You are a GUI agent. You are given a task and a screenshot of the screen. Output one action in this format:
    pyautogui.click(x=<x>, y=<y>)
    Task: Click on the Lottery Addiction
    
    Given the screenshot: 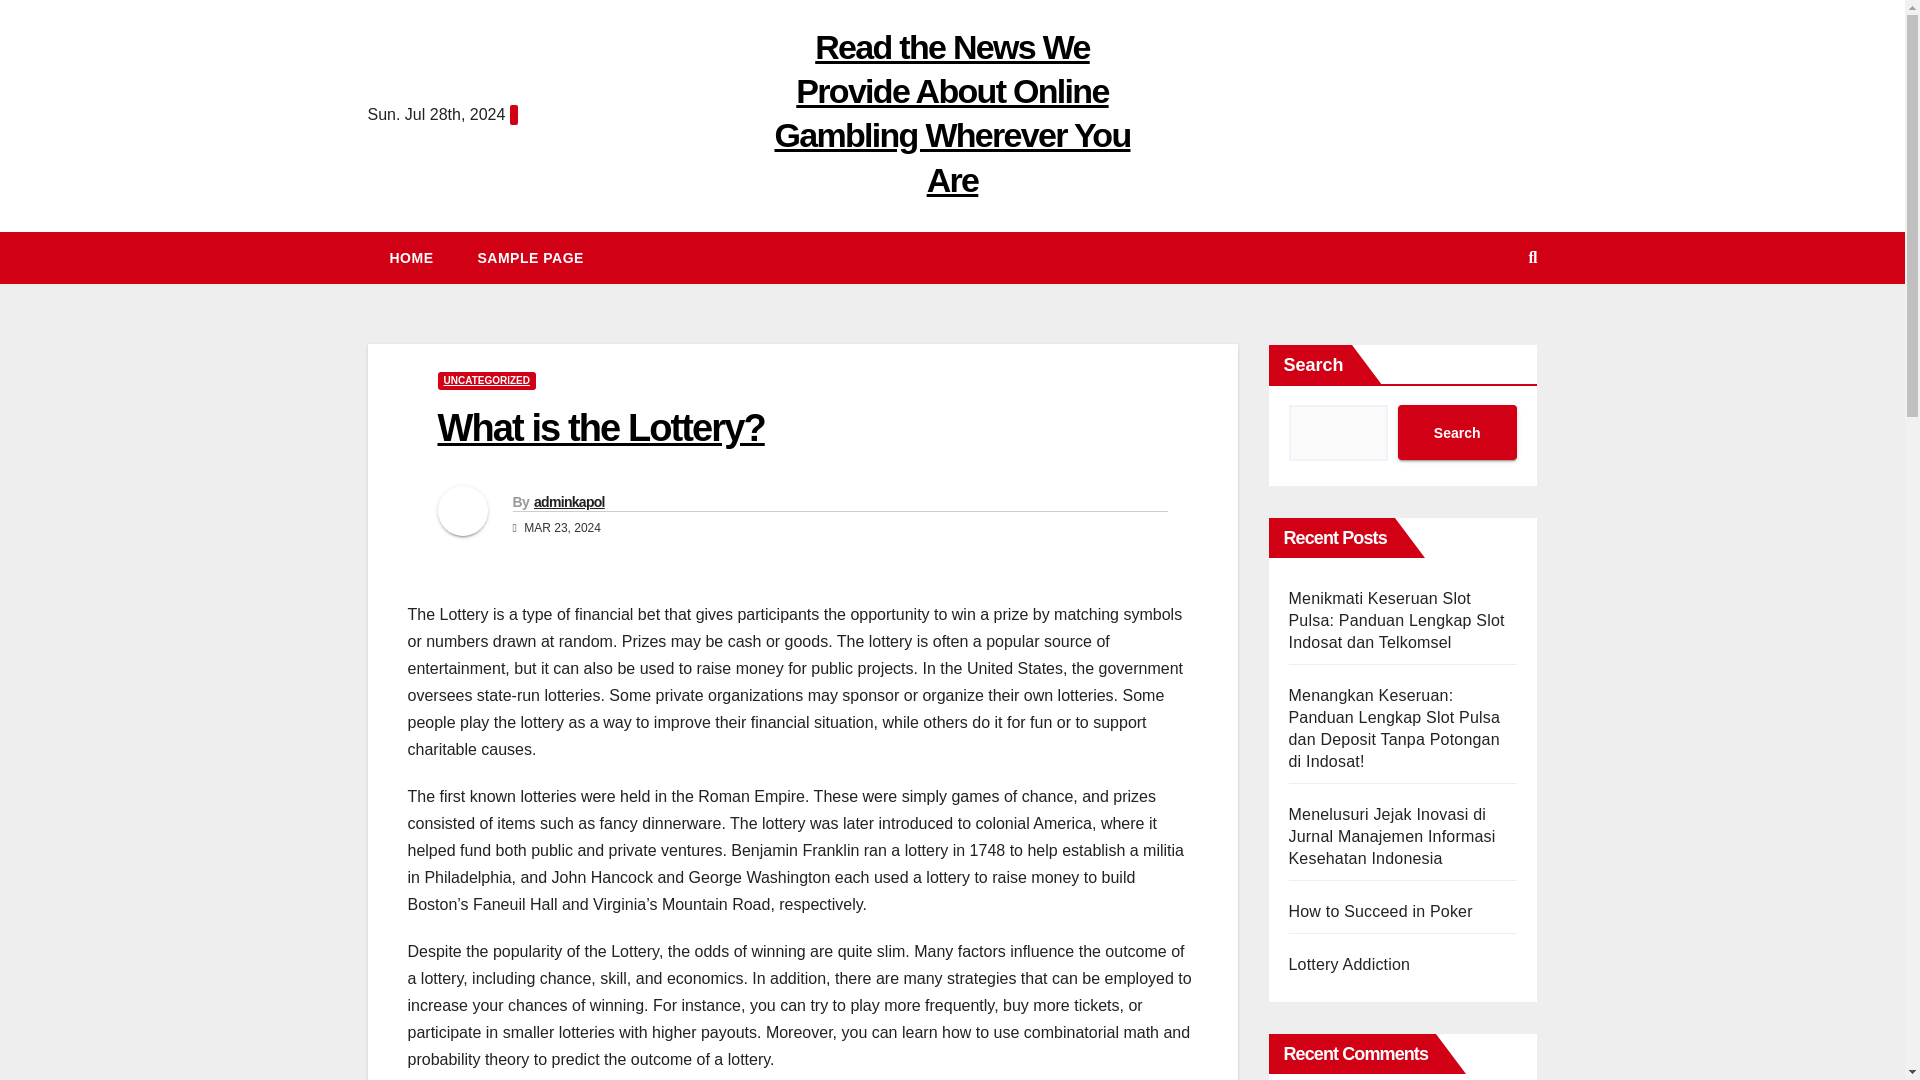 What is the action you would take?
    pyautogui.click(x=1348, y=964)
    